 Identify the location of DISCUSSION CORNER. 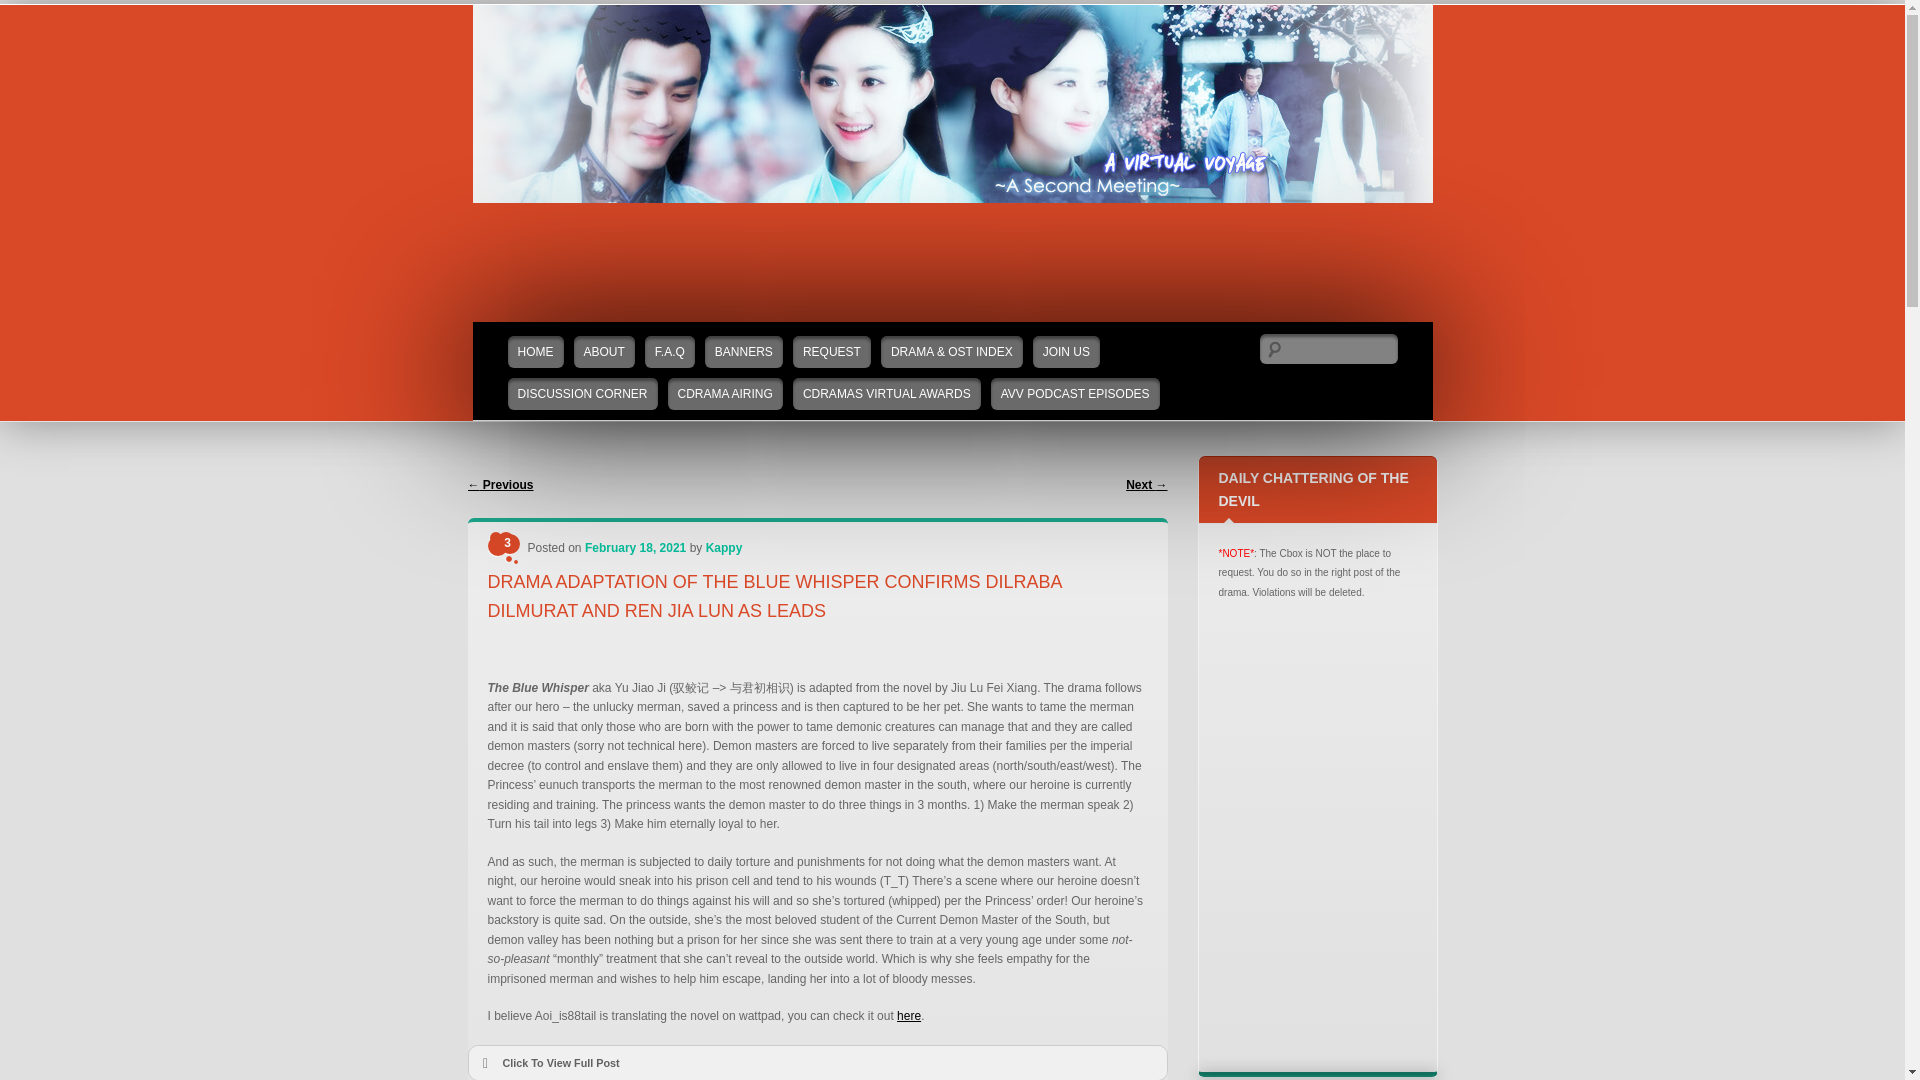
(583, 394).